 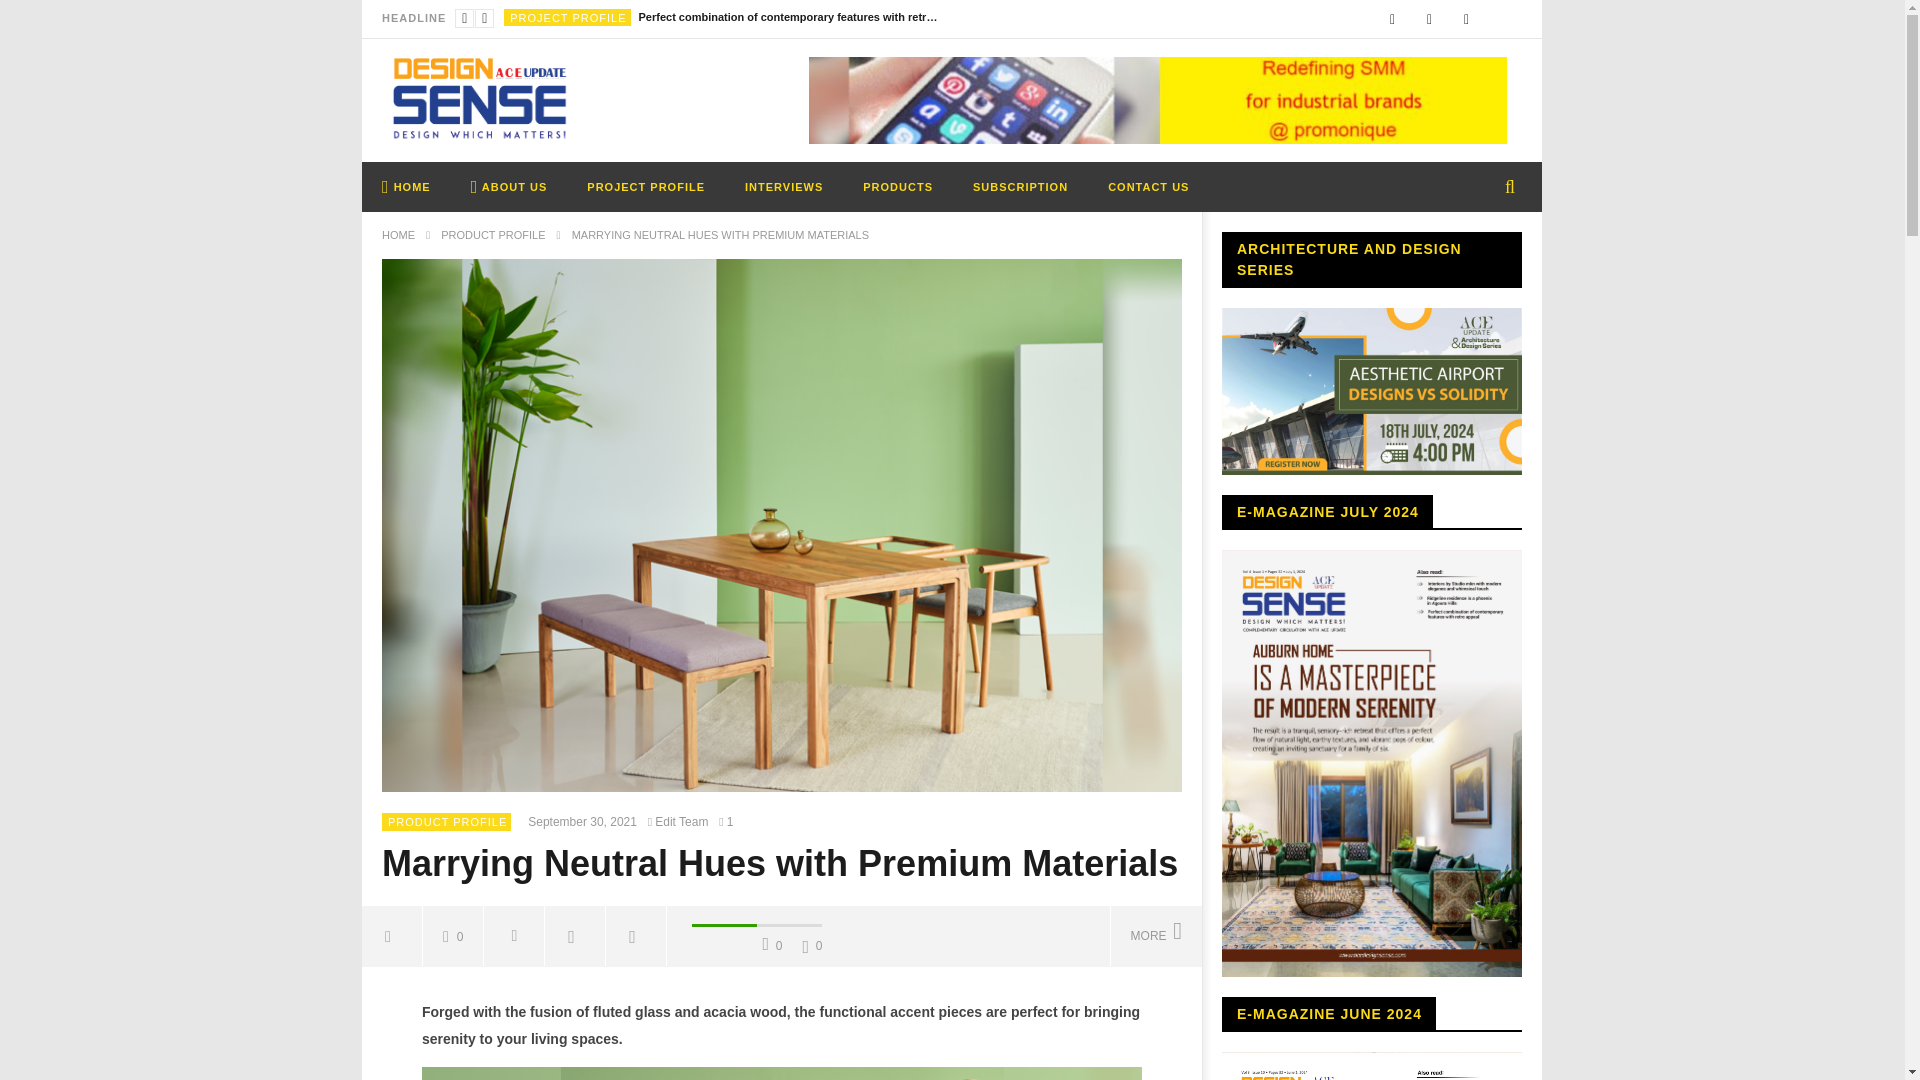 What do you see at coordinates (682, 822) in the screenshot?
I see `Edit Team` at bounding box center [682, 822].